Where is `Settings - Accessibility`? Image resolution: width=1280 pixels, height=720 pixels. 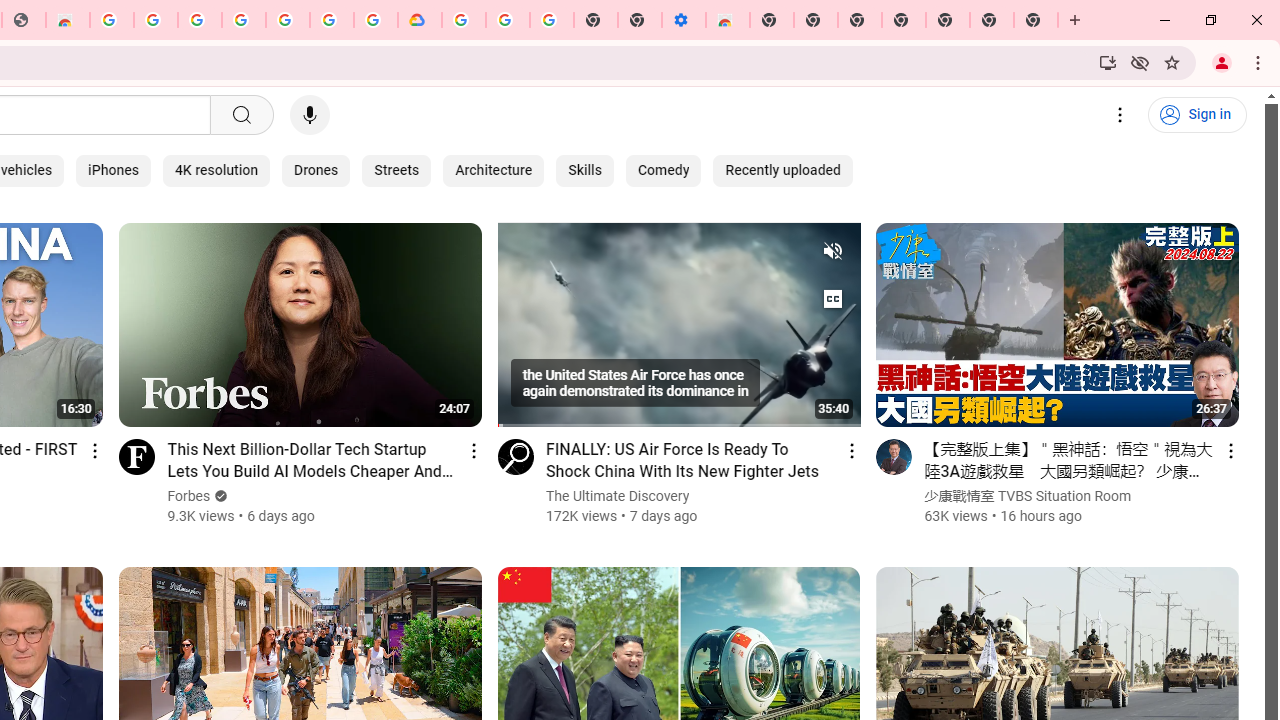 Settings - Accessibility is located at coordinates (684, 20).